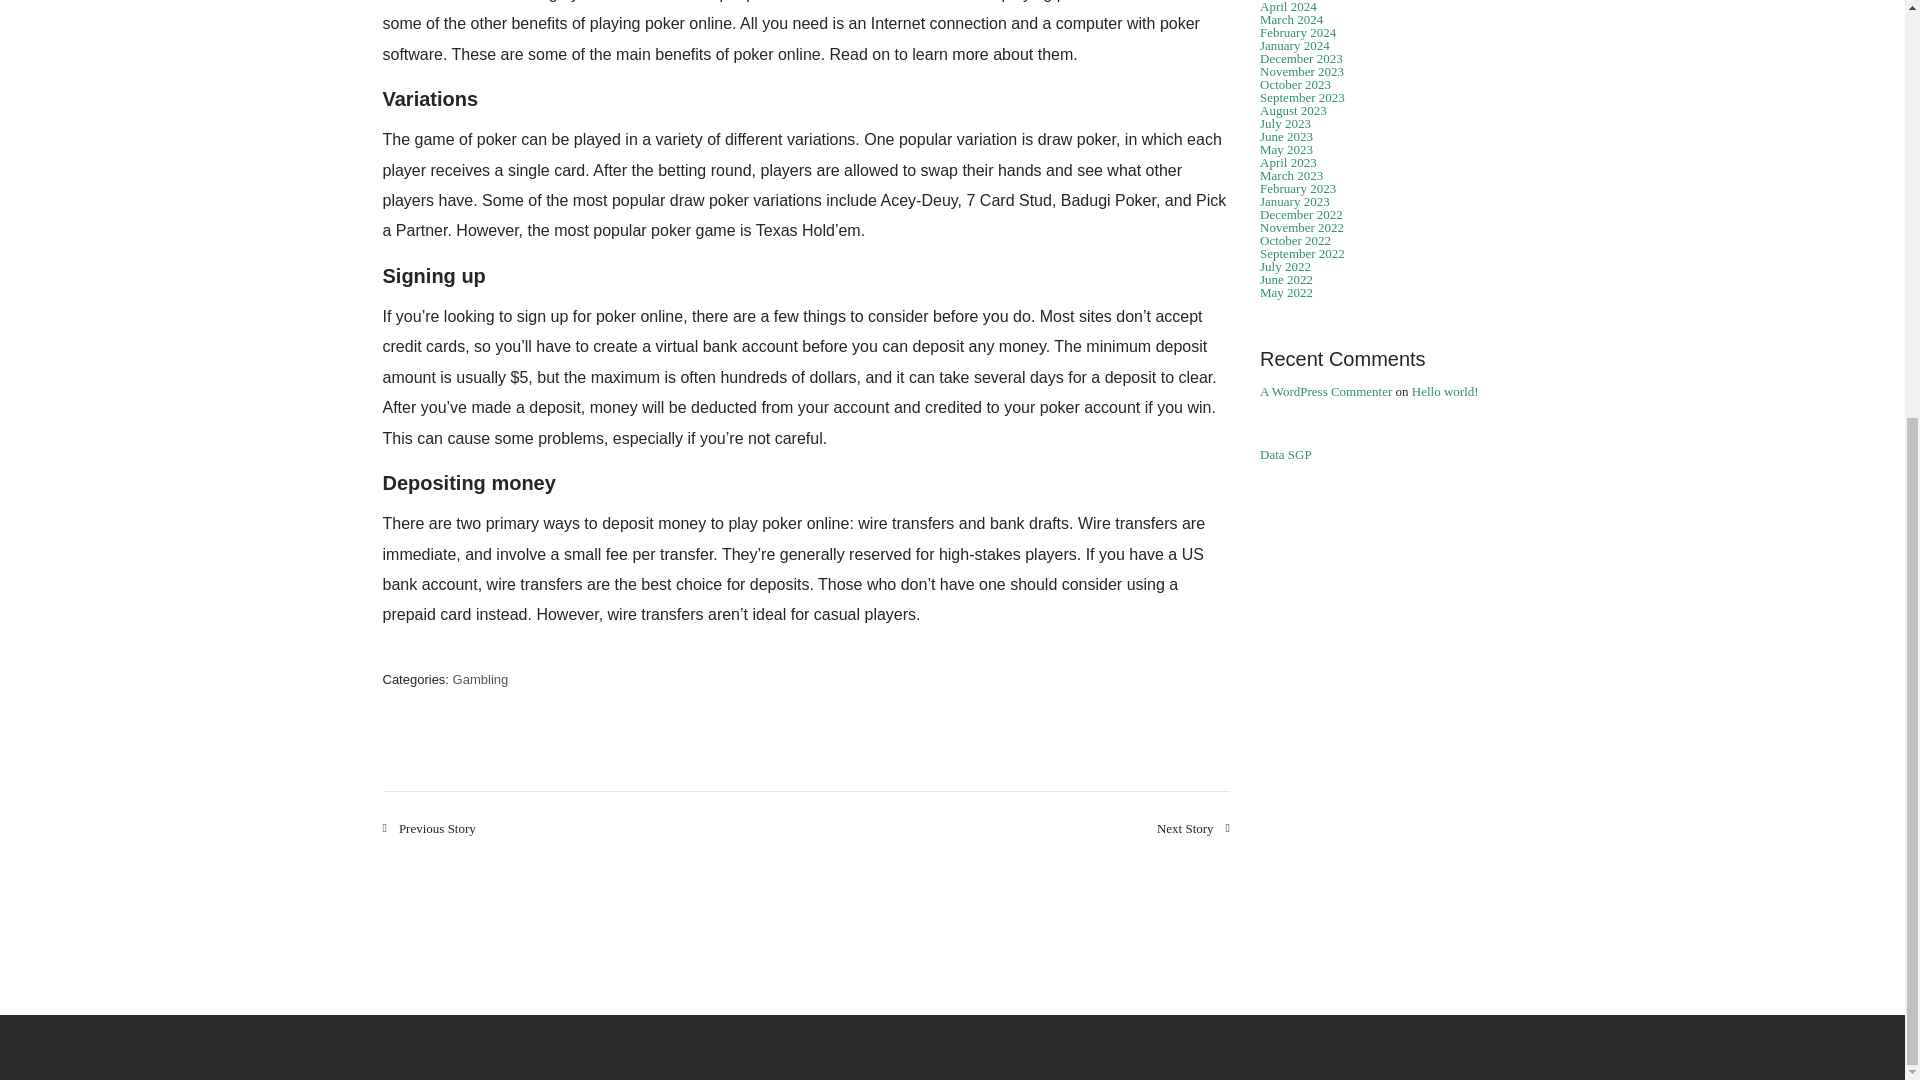 The width and height of the screenshot is (1920, 1080). I want to click on November 2022, so click(1302, 228).